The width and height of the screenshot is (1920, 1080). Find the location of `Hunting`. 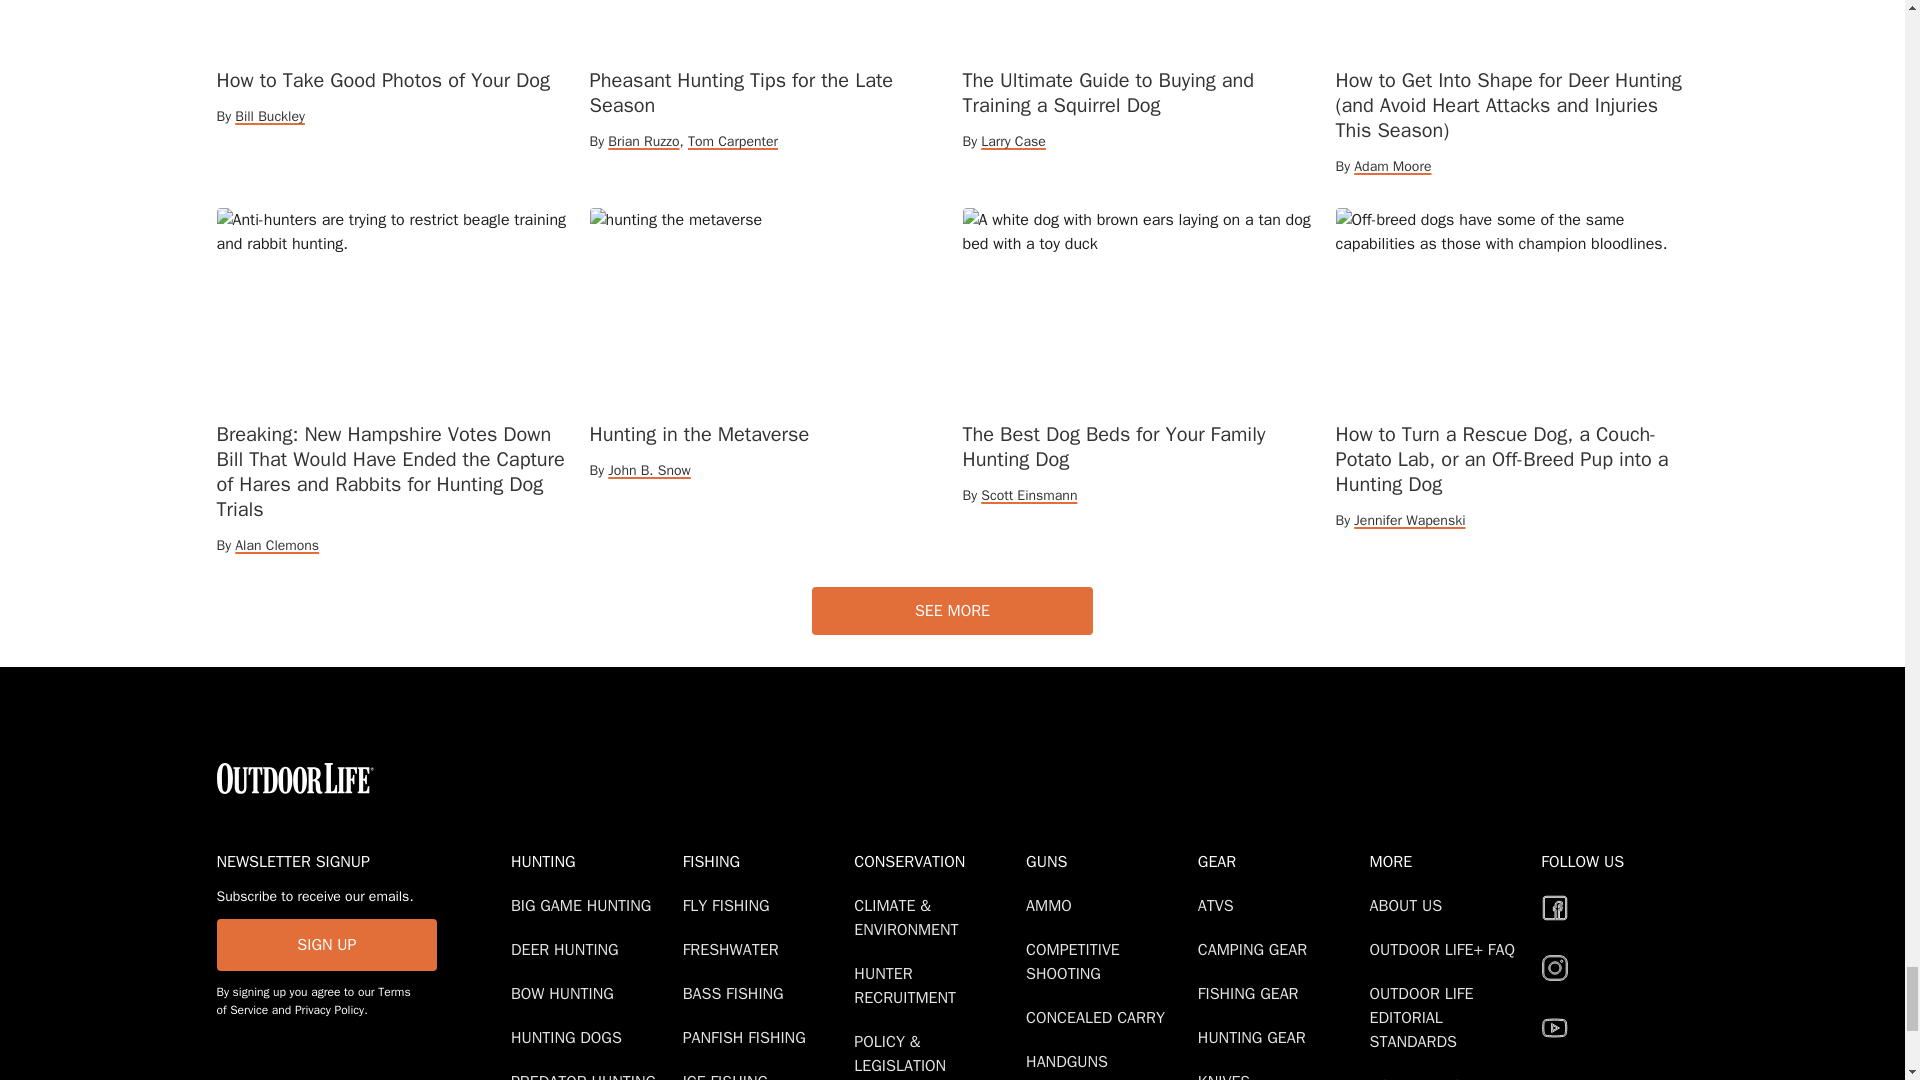

Hunting is located at coordinates (592, 861).